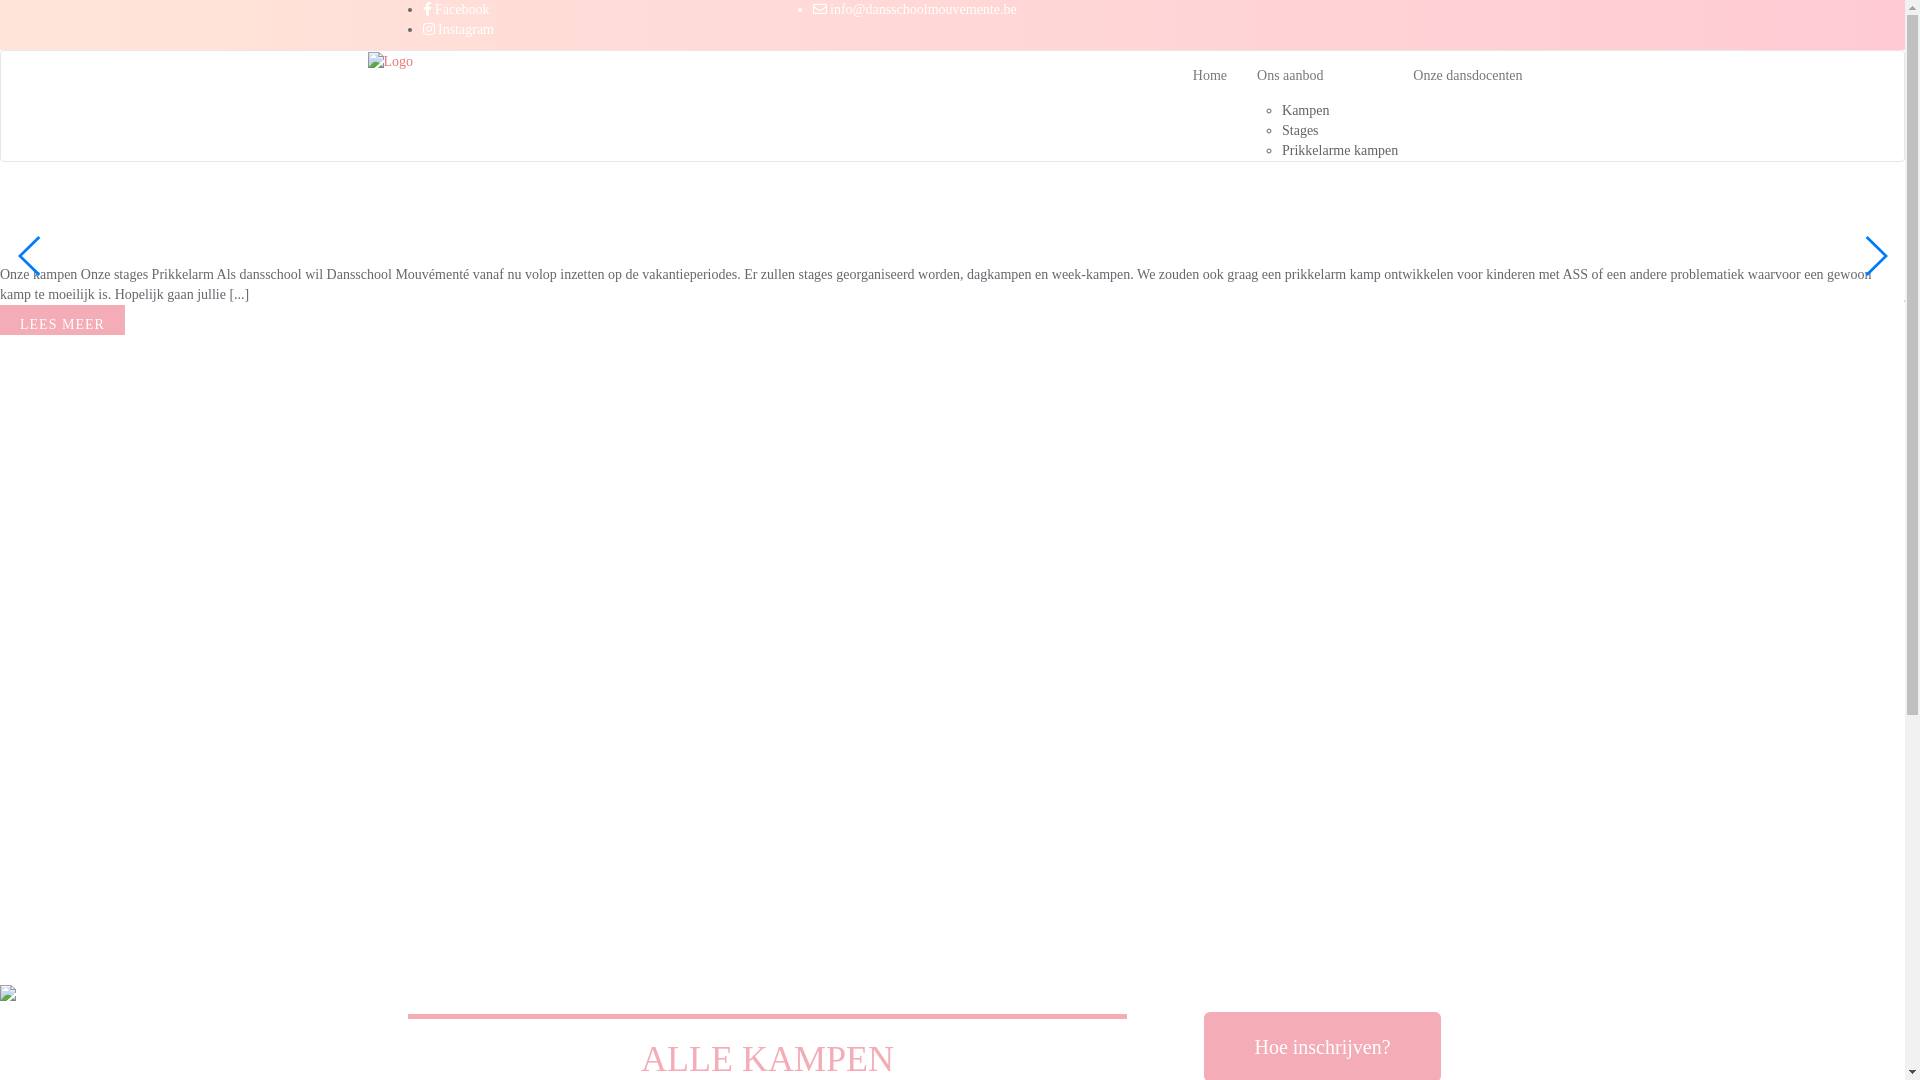  I want to click on Ons aanbod, so click(1320, 76).